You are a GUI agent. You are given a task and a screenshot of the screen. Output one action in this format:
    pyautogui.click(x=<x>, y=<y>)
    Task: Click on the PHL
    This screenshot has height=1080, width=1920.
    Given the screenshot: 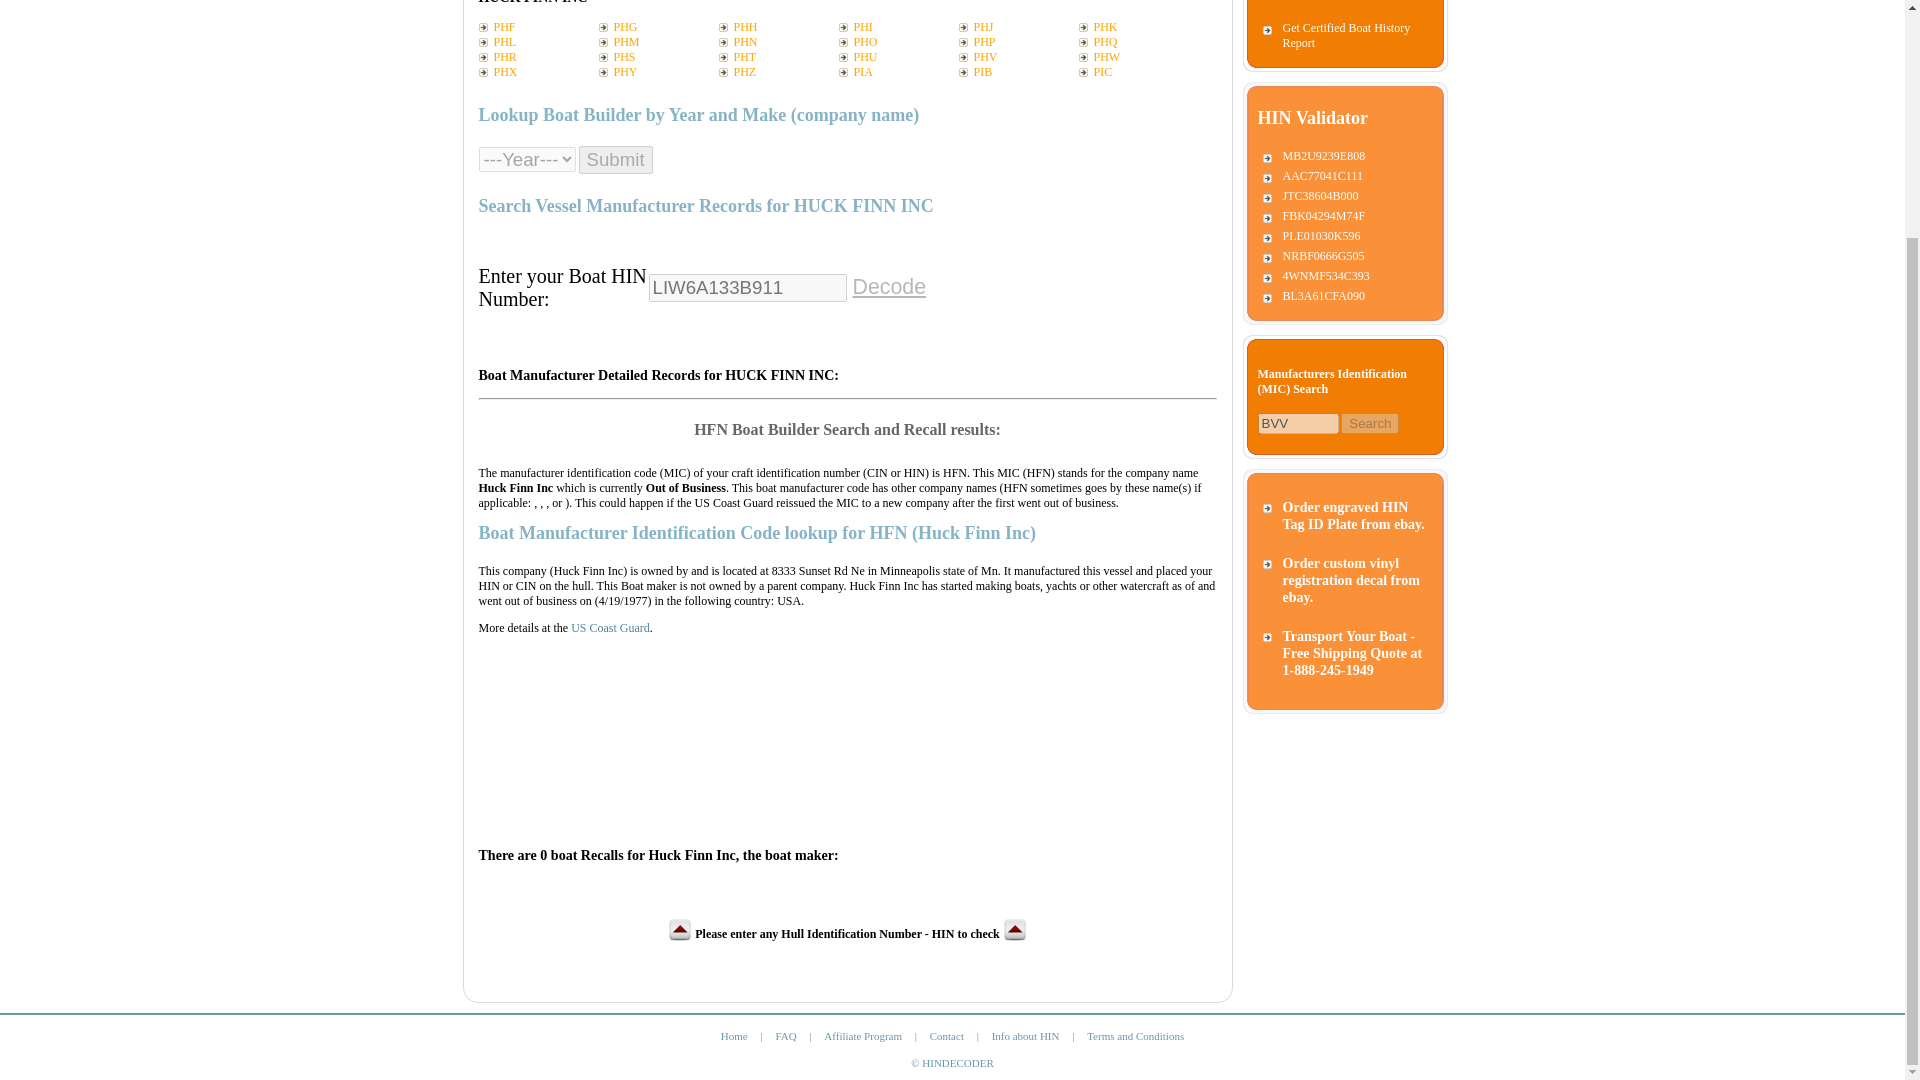 What is the action you would take?
    pyautogui.click(x=538, y=42)
    